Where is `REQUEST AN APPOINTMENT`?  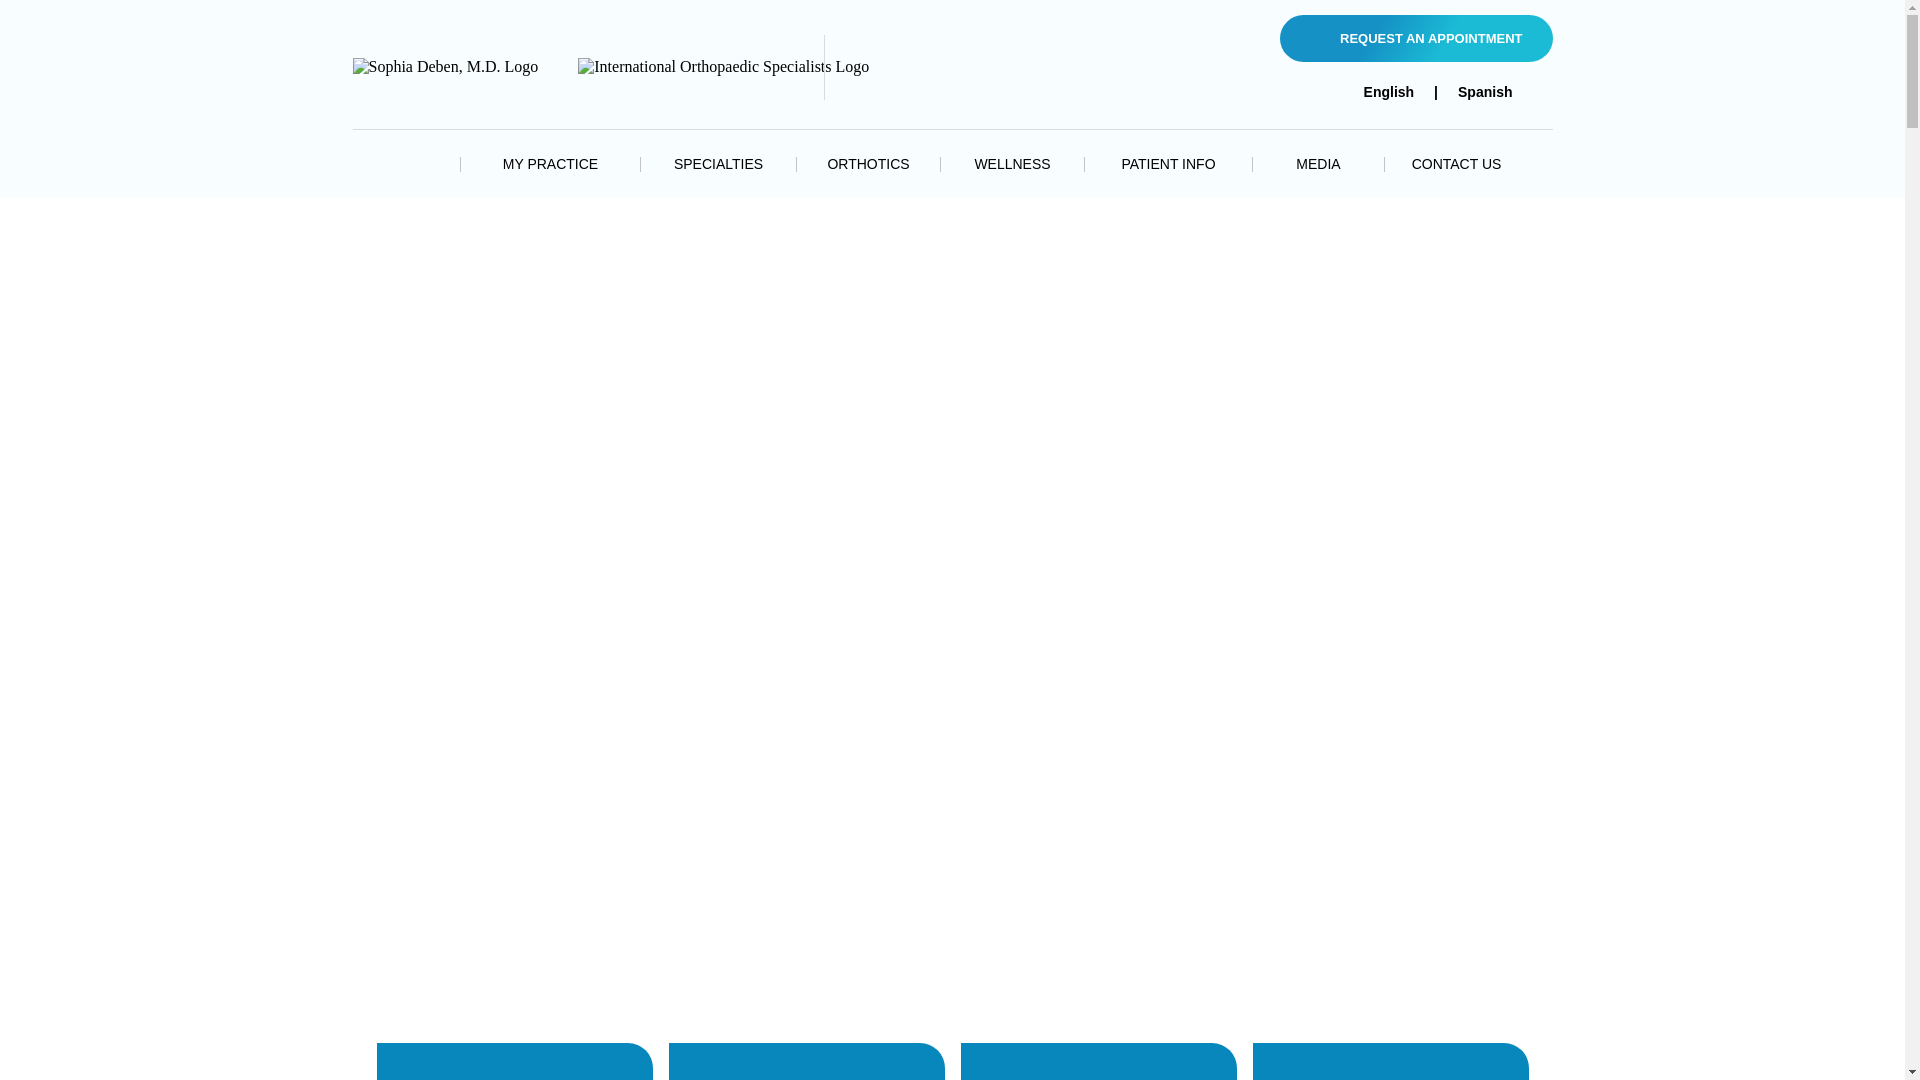 REQUEST AN APPOINTMENT is located at coordinates (1416, 38).